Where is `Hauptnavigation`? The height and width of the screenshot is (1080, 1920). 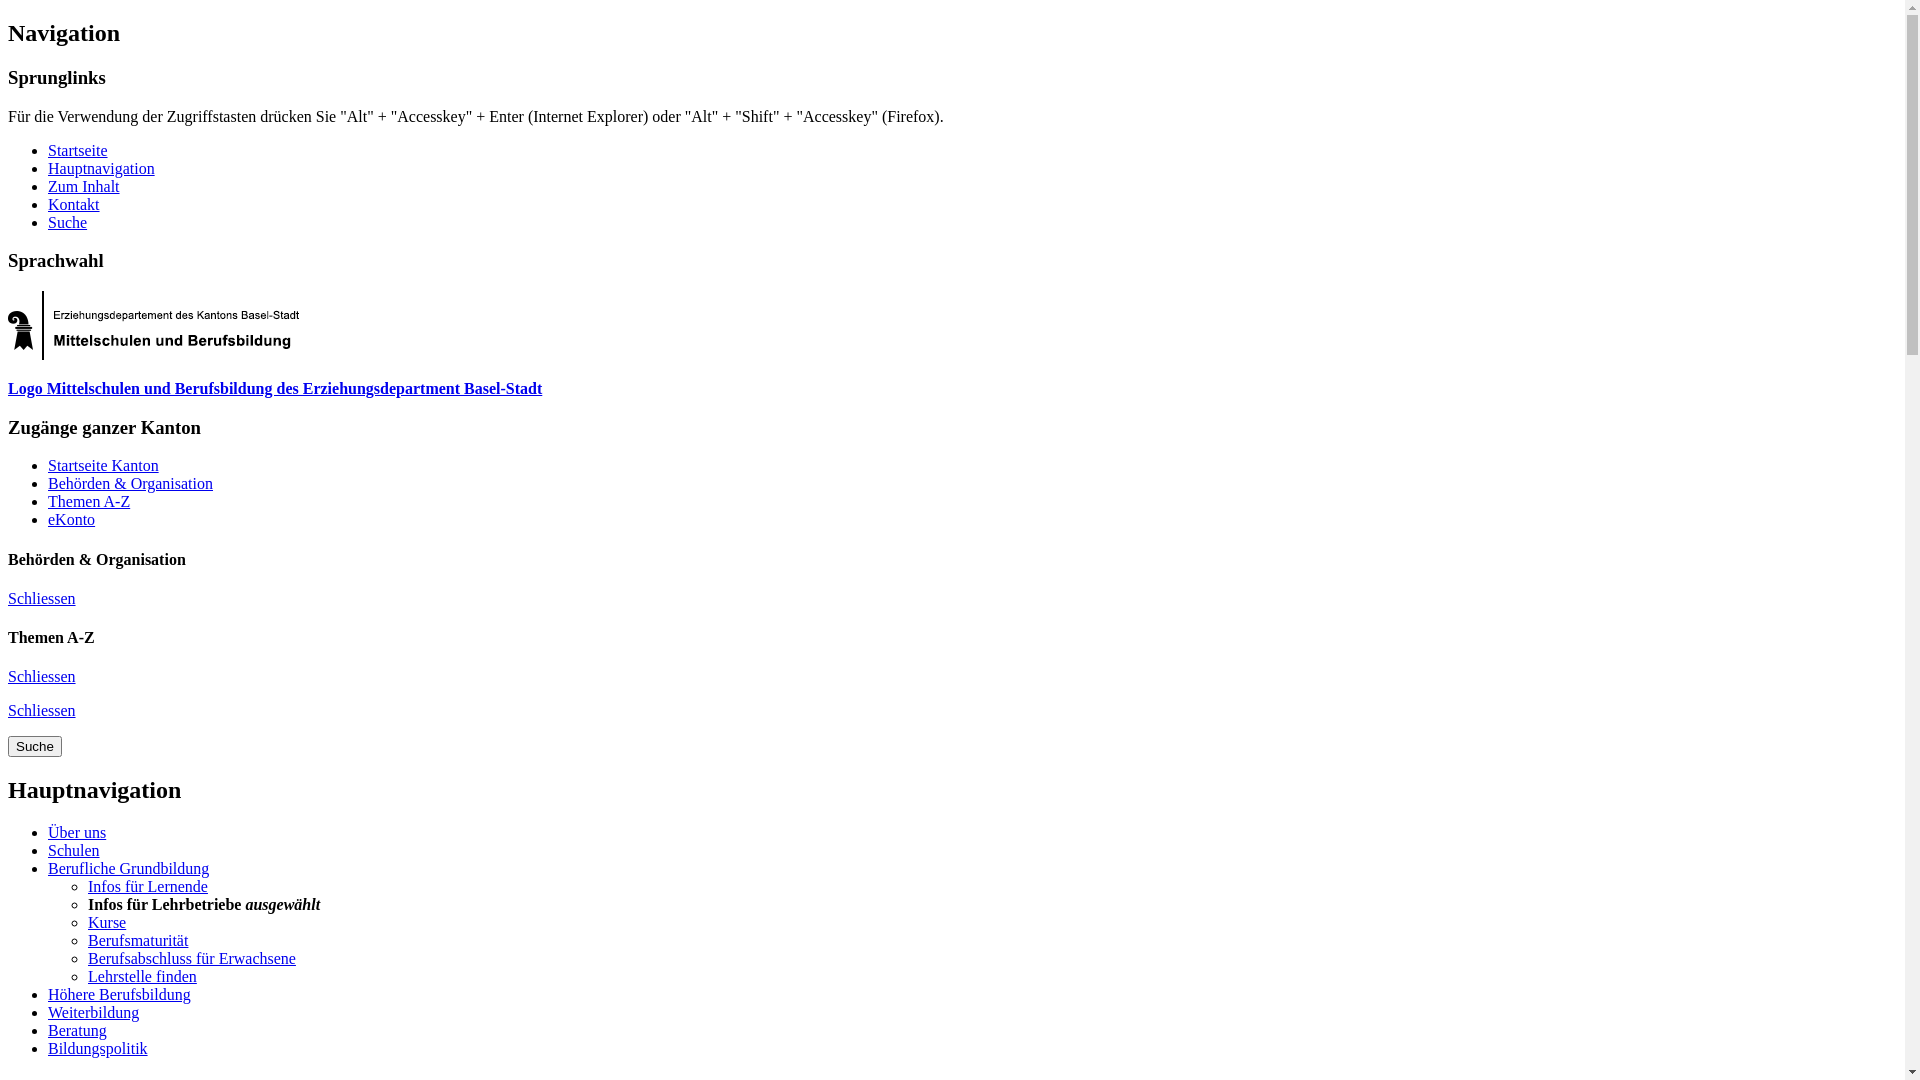
Hauptnavigation is located at coordinates (102, 168).